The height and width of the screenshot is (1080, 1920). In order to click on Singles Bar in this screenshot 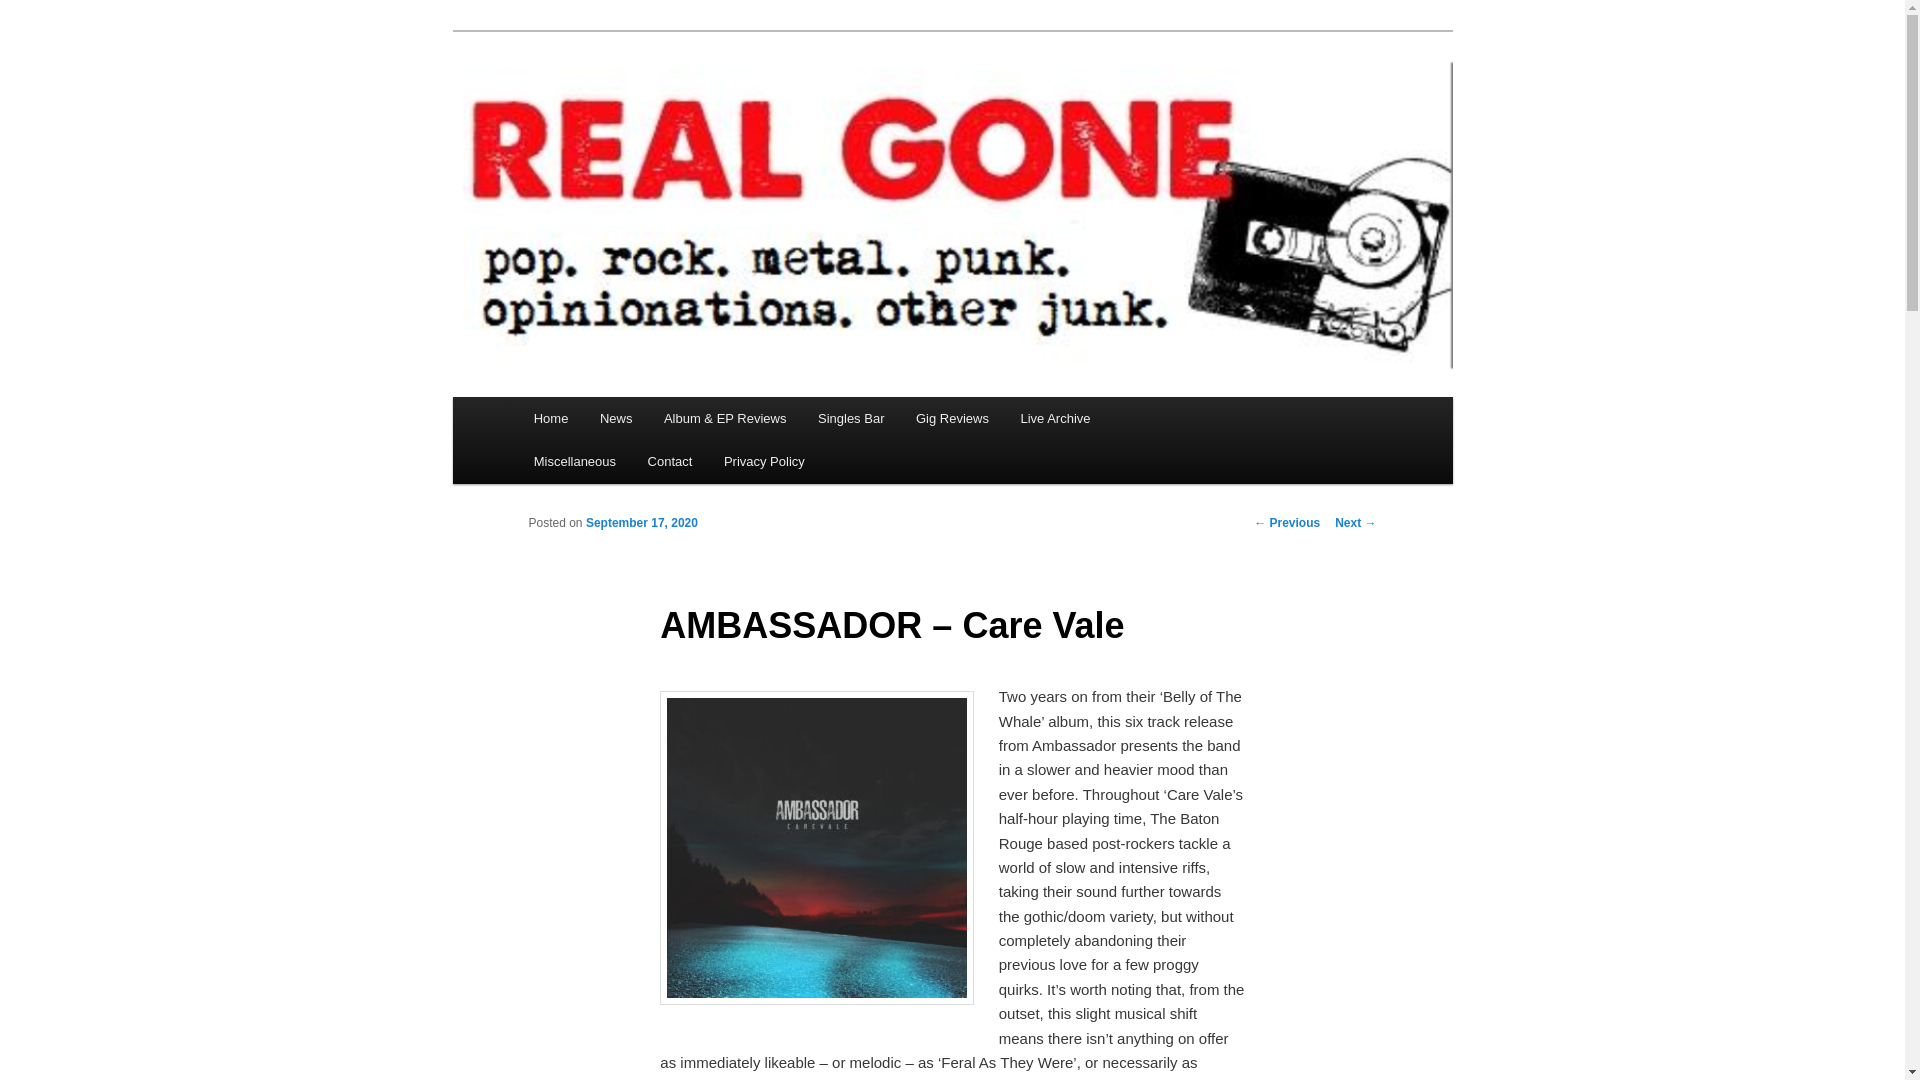, I will do `click(851, 418)`.